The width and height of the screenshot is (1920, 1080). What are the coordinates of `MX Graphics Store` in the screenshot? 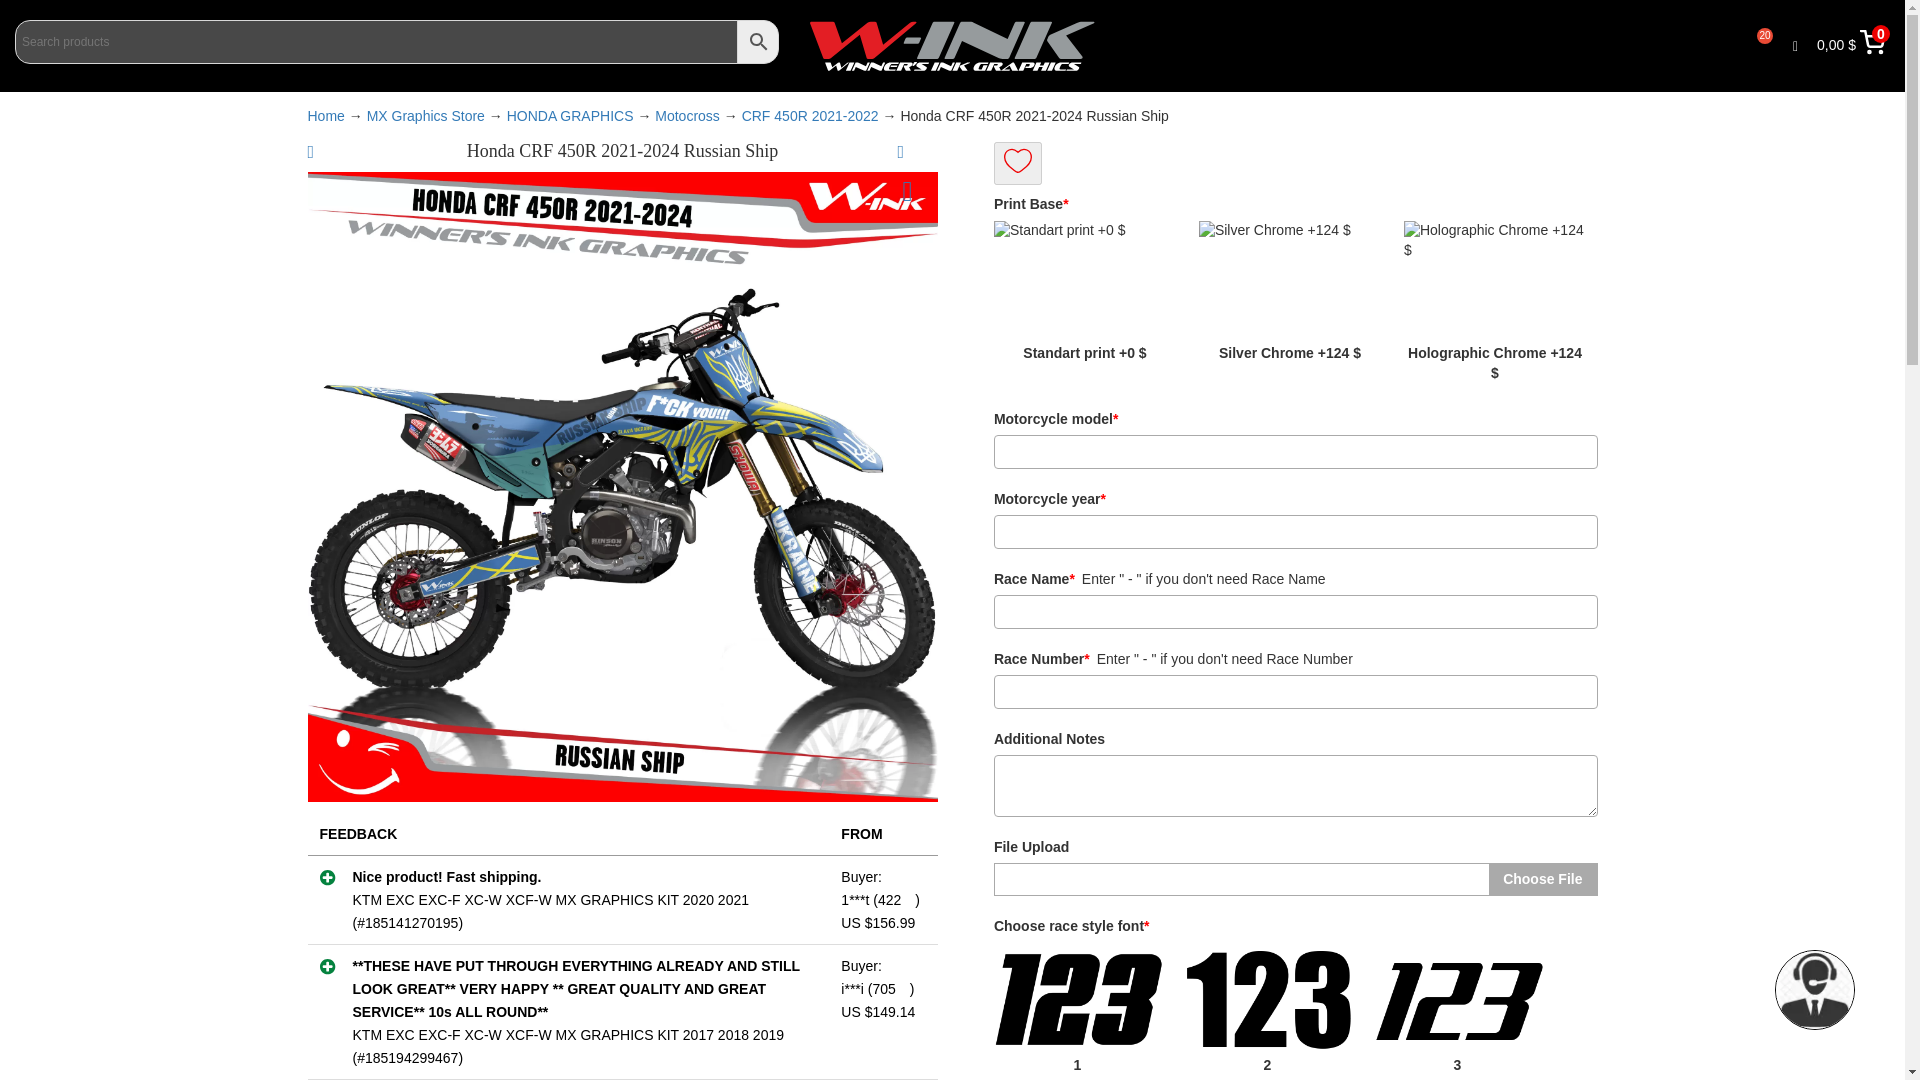 It's located at (426, 116).